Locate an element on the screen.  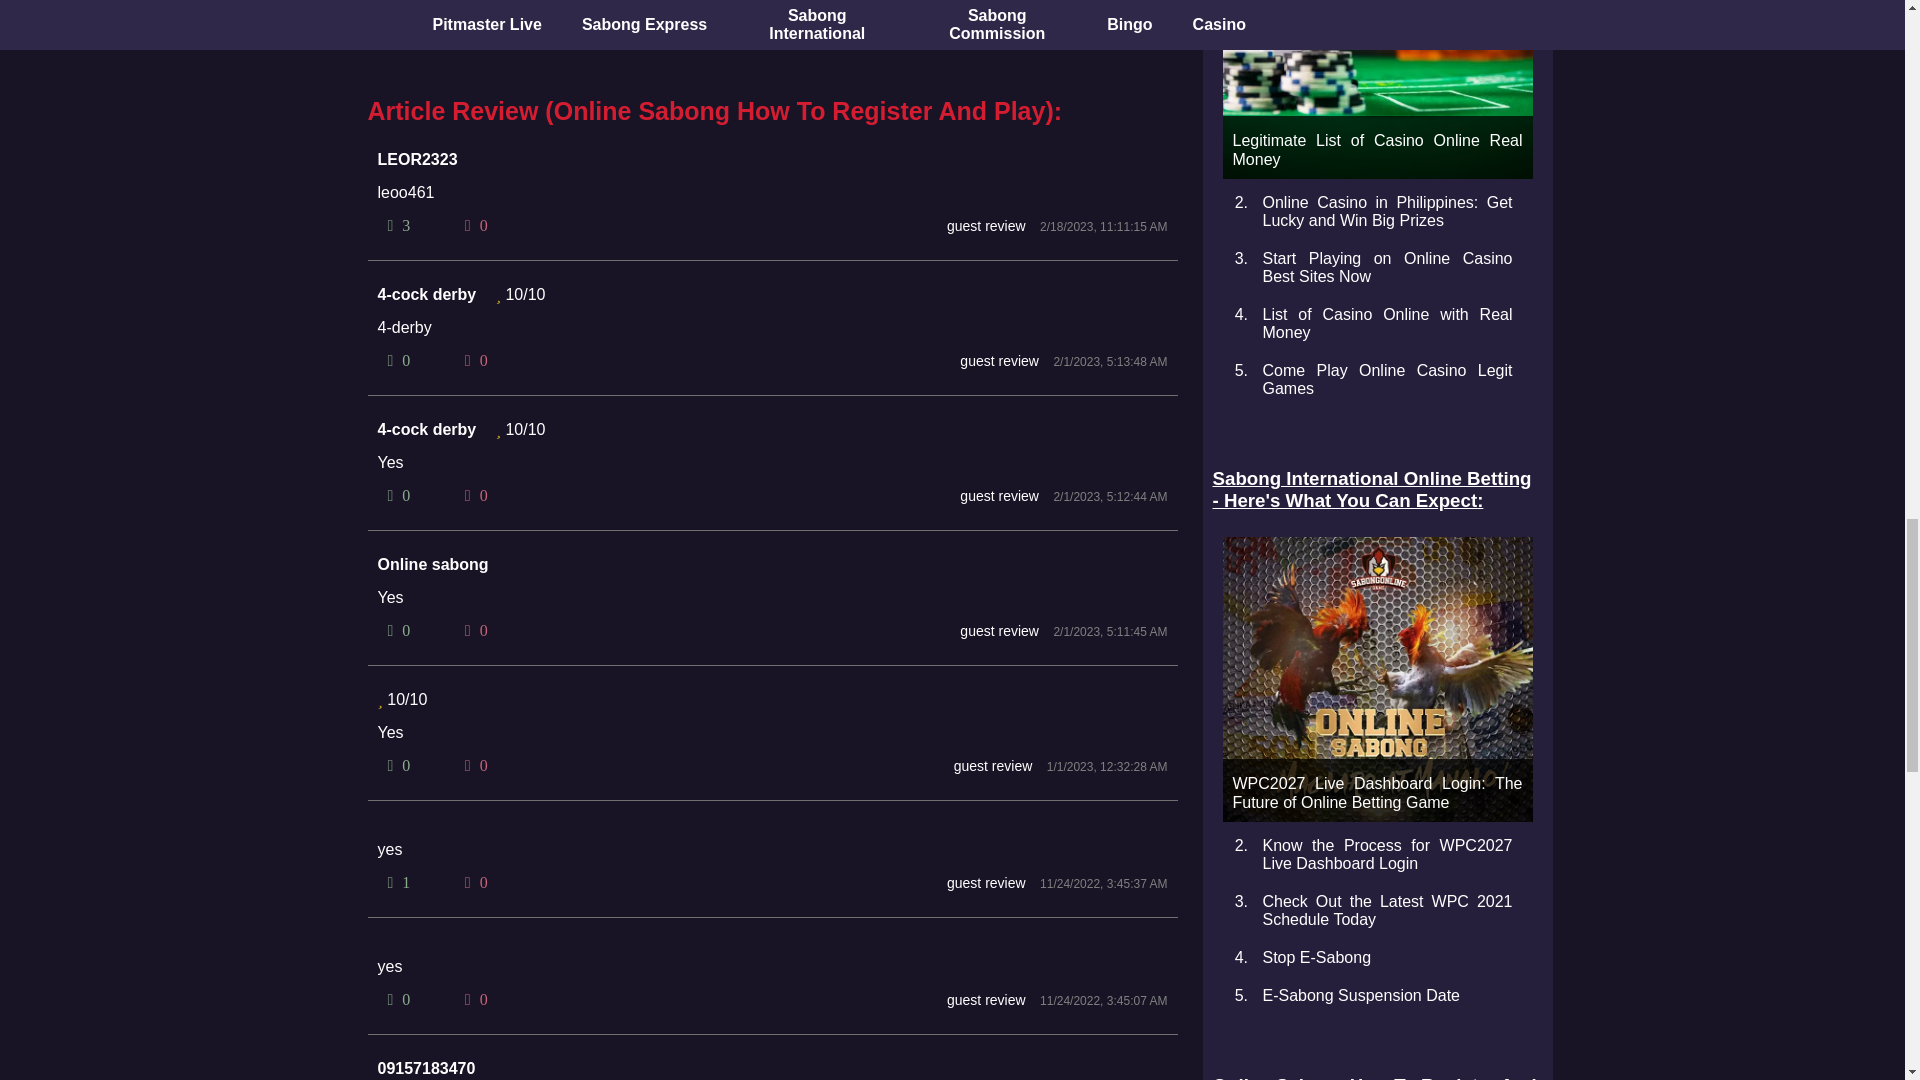
Online Casino in Philippines: Get Lucky and Win Big Prizes is located at coordinates (1386, 211).